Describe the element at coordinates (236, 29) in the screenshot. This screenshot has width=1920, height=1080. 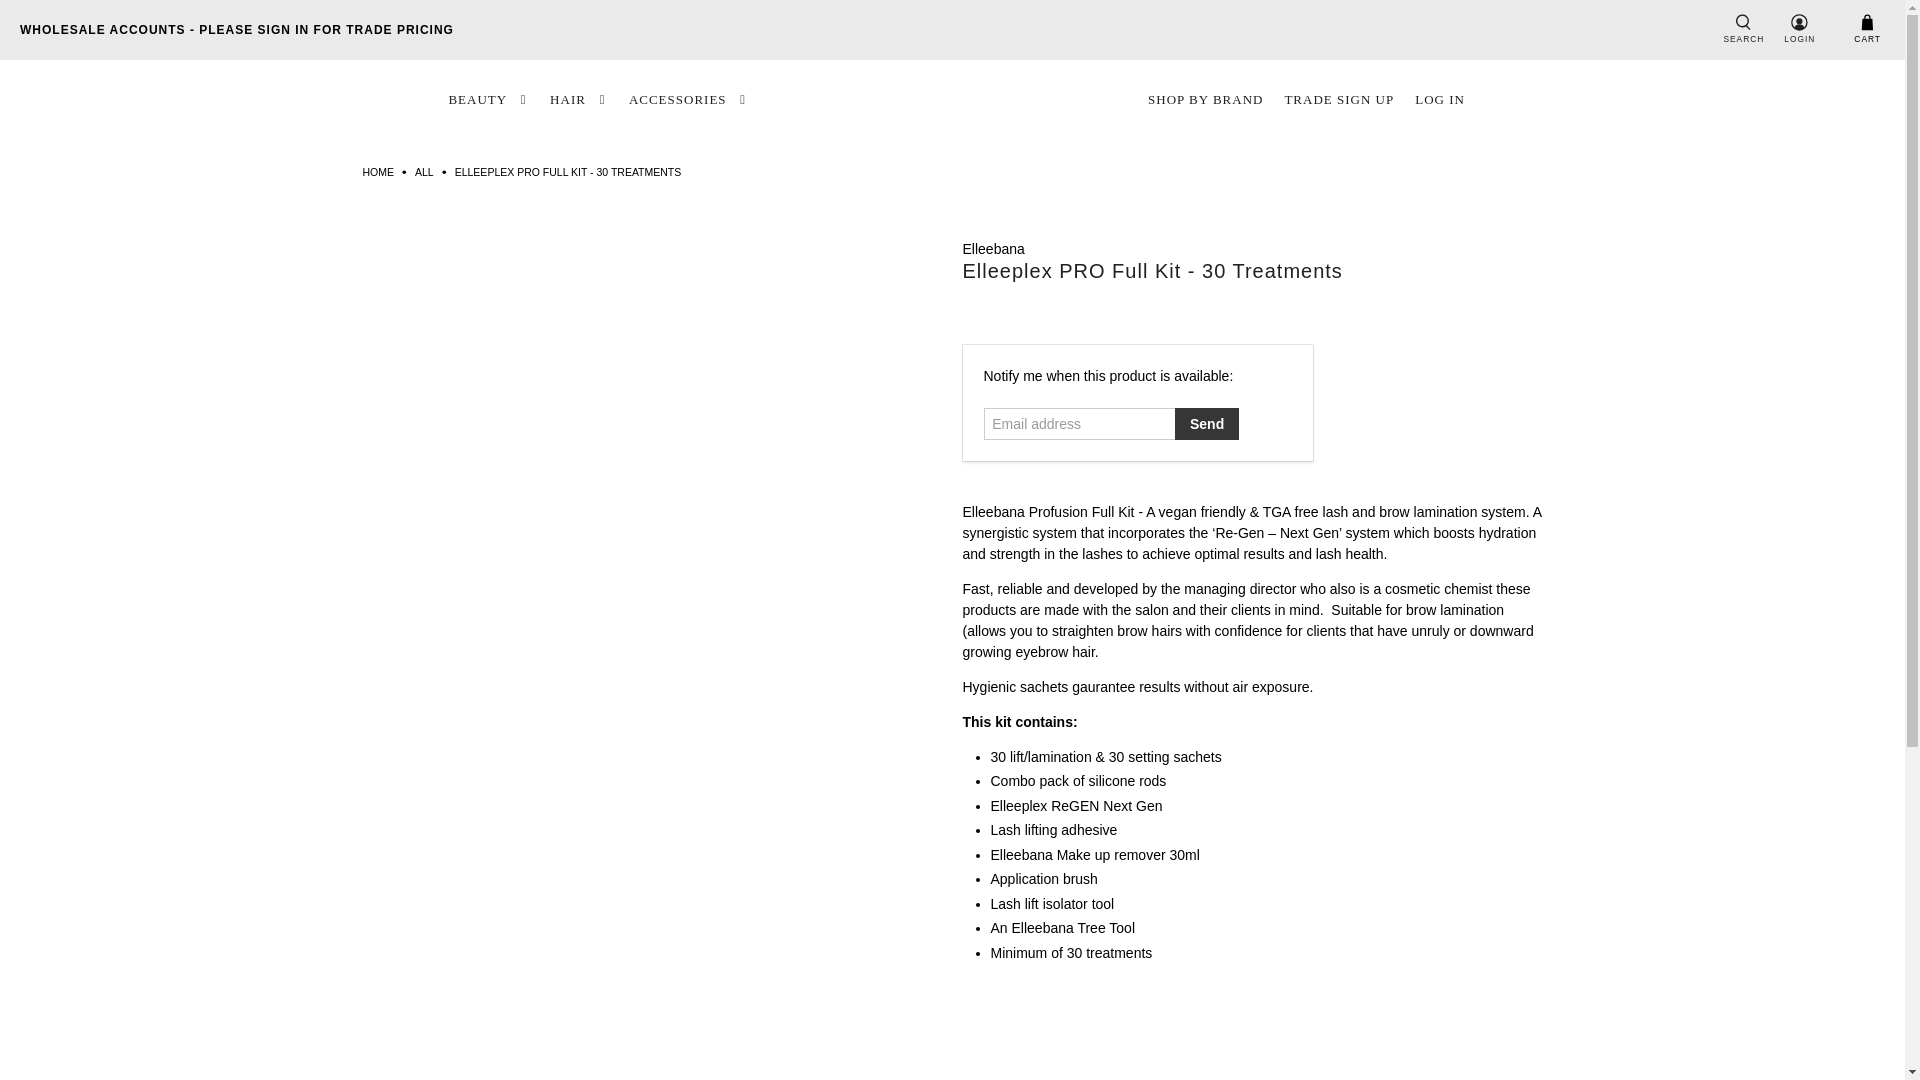
I see `WHOLESALE ACCOUNTS - PLEASE SIGN IN FOR TRADE PRICING` at that location.